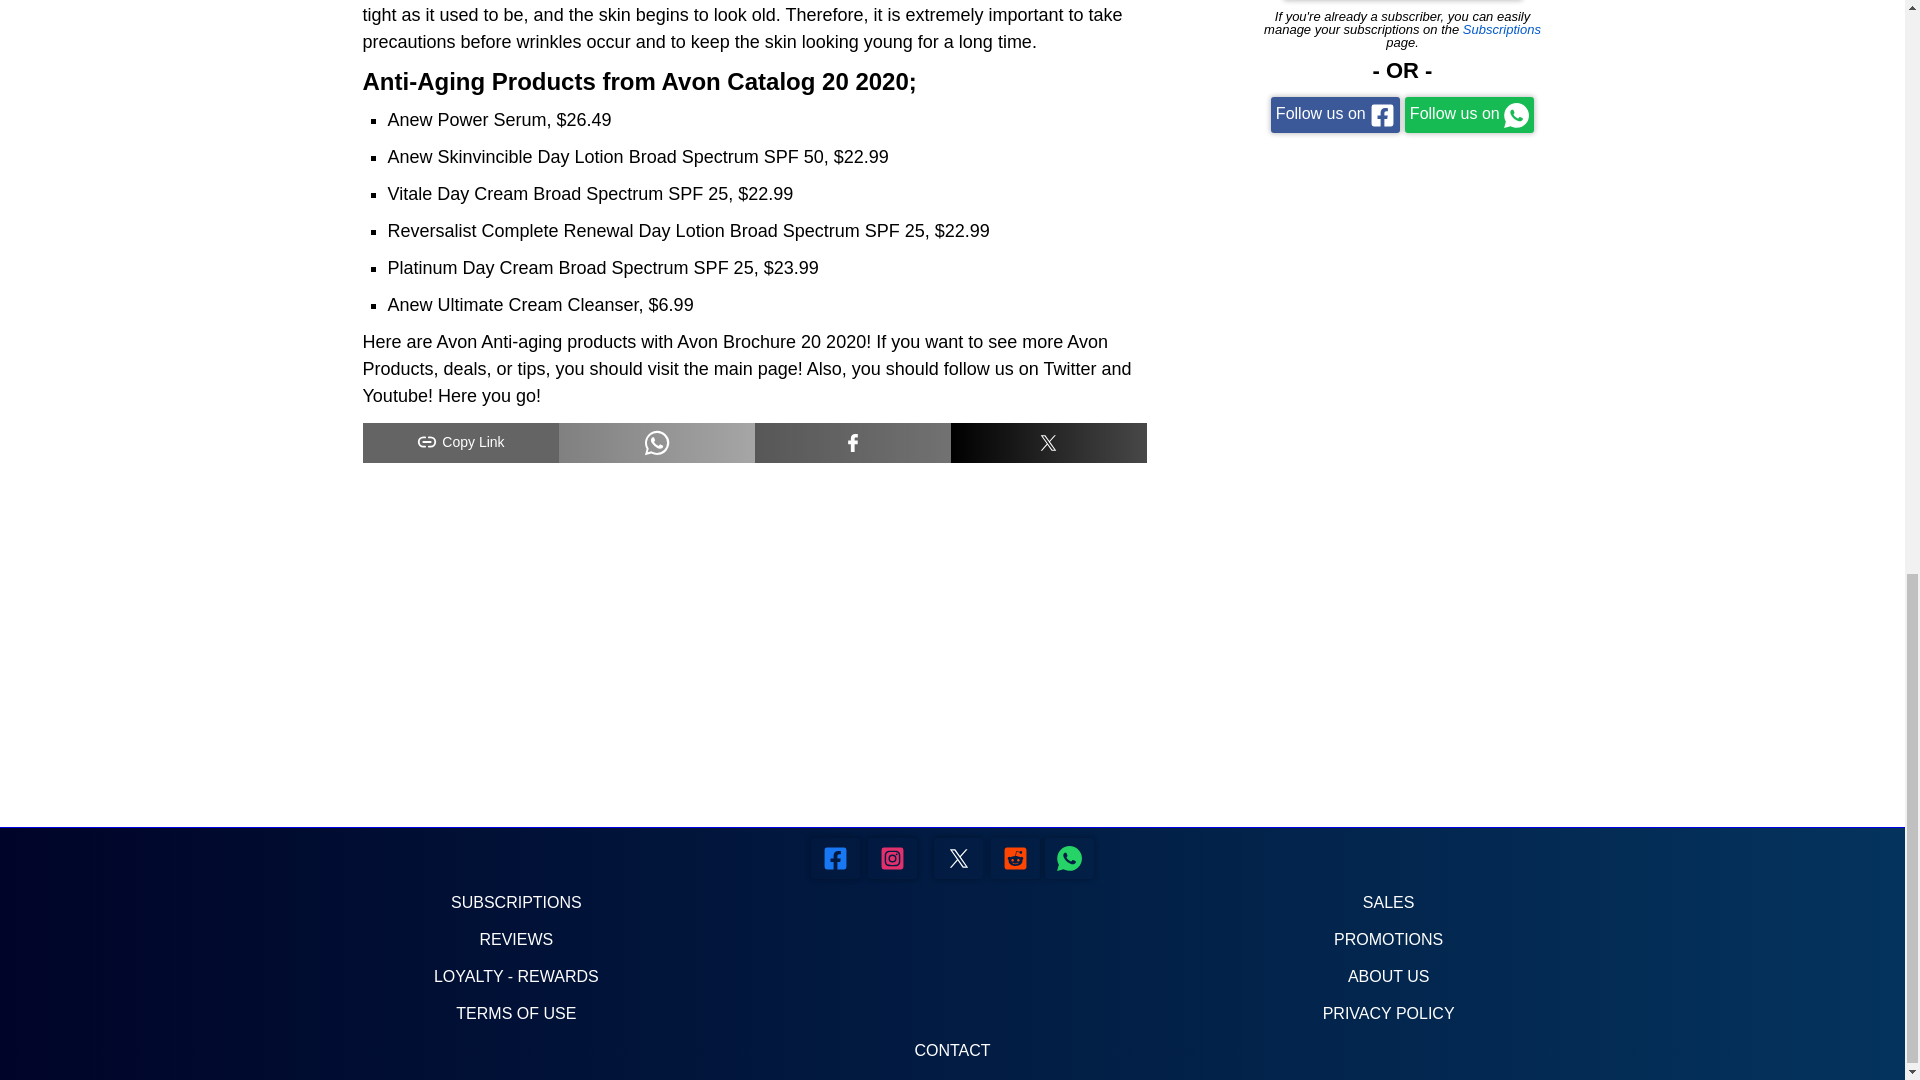  What do you see at coordinates (460, 443) in the screenshot?
I see `Copy Link` at bounding box center [460, 443].